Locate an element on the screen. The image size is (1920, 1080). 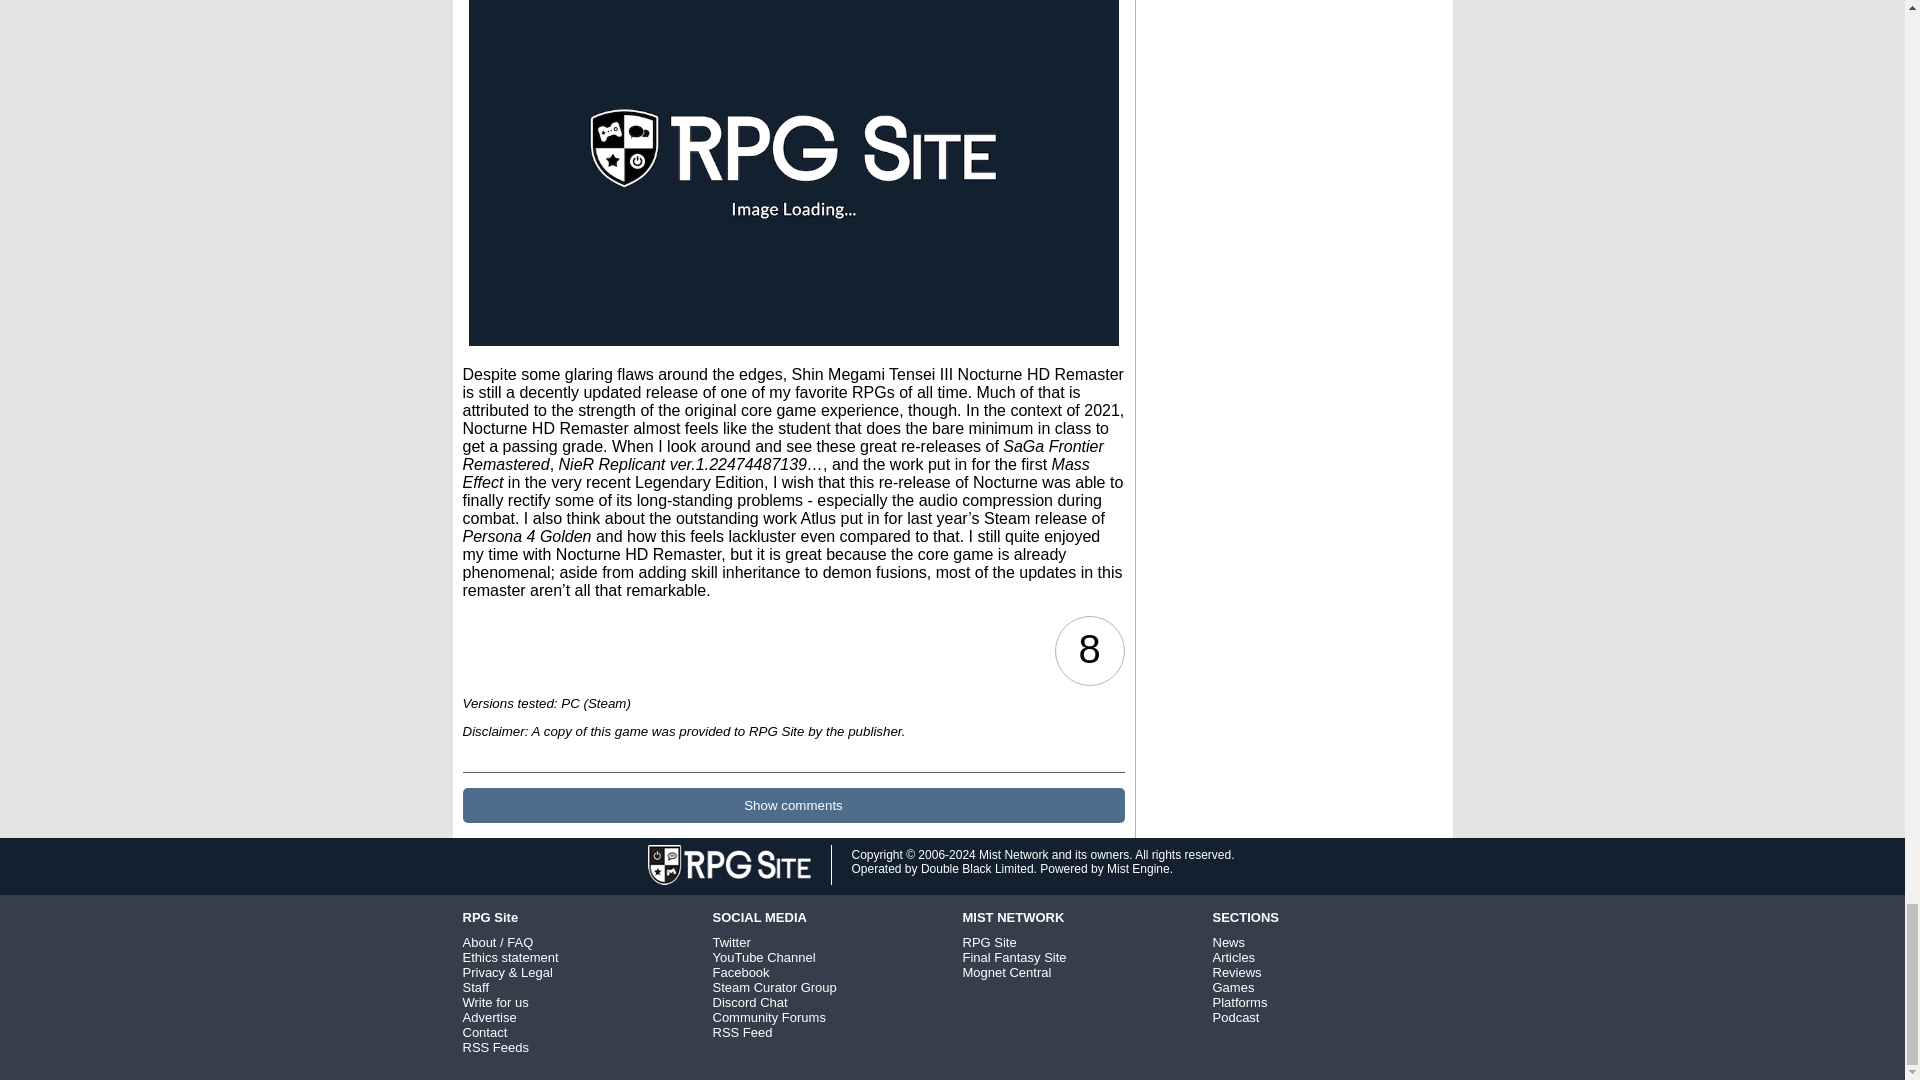
Advertise is located at coordinates (489, 1016).